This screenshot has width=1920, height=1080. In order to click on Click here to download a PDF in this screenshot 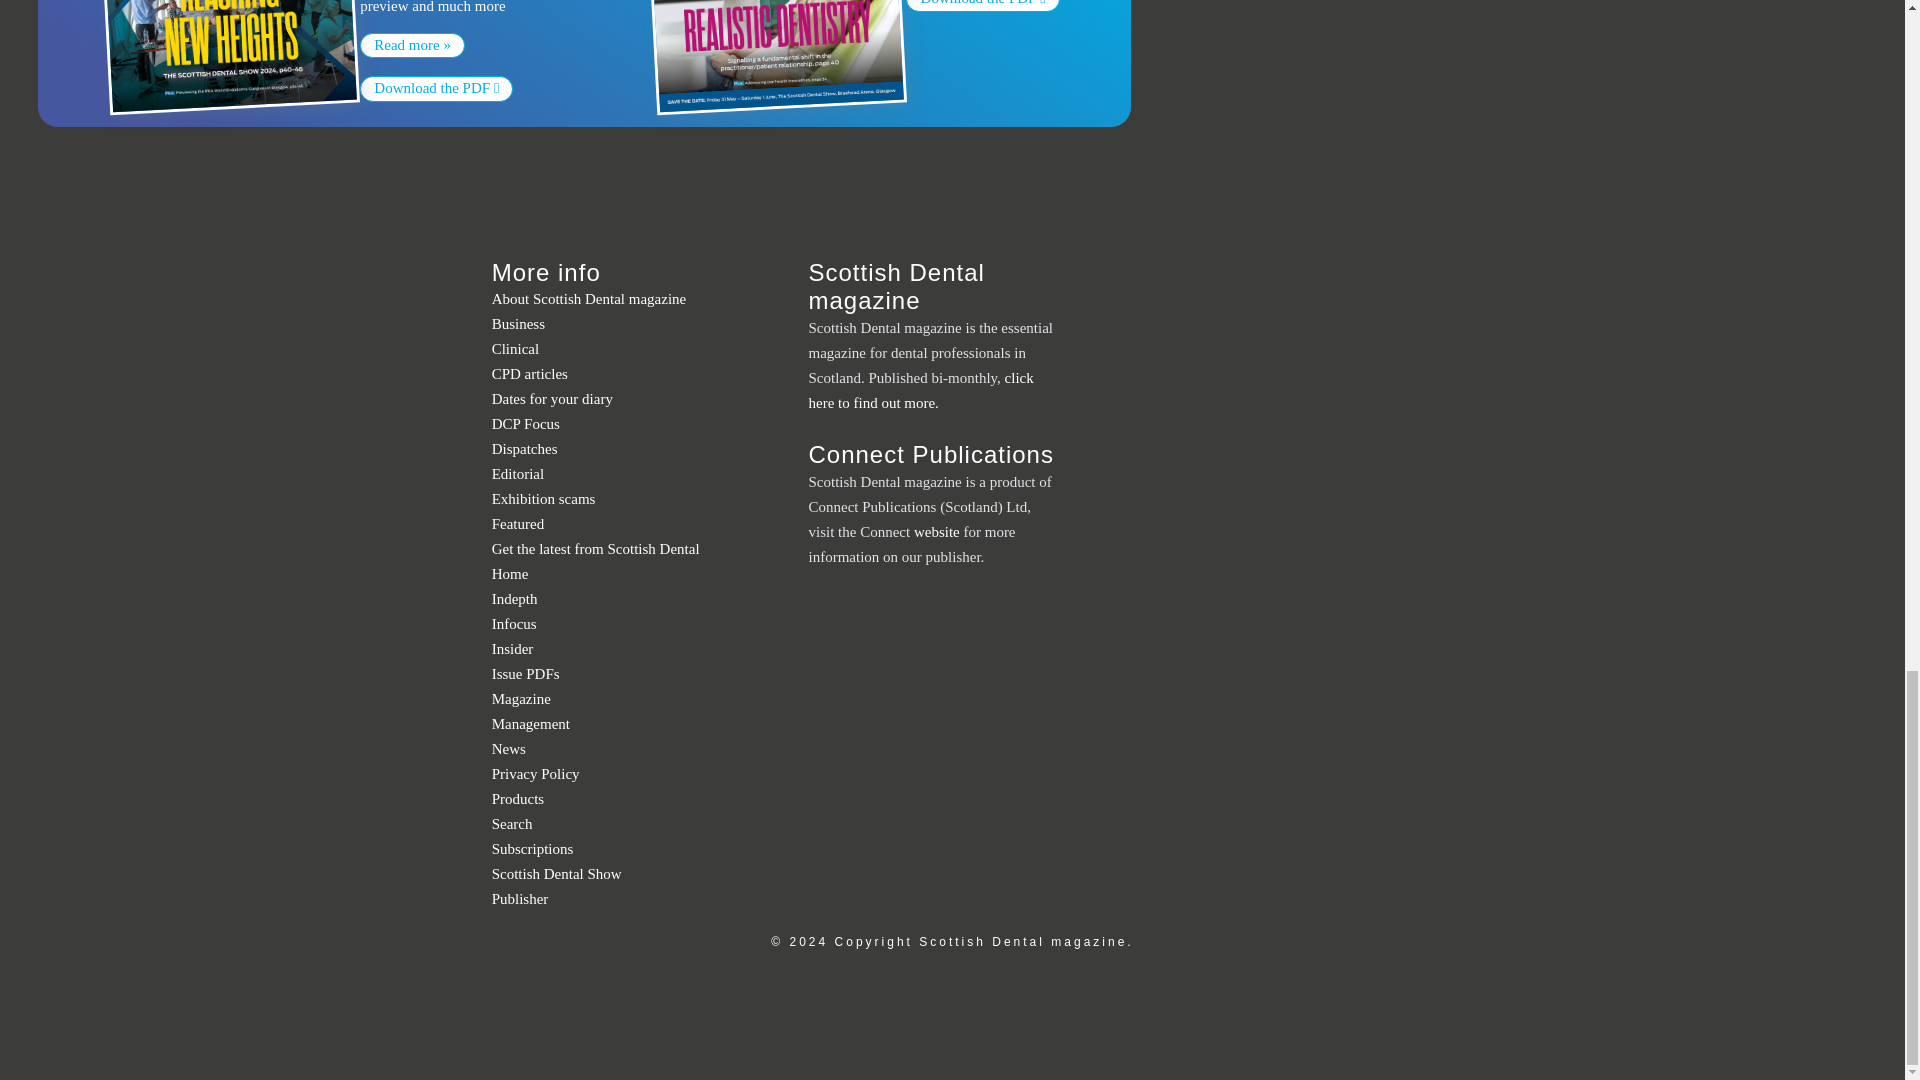, I will do `click(436, 88)`.